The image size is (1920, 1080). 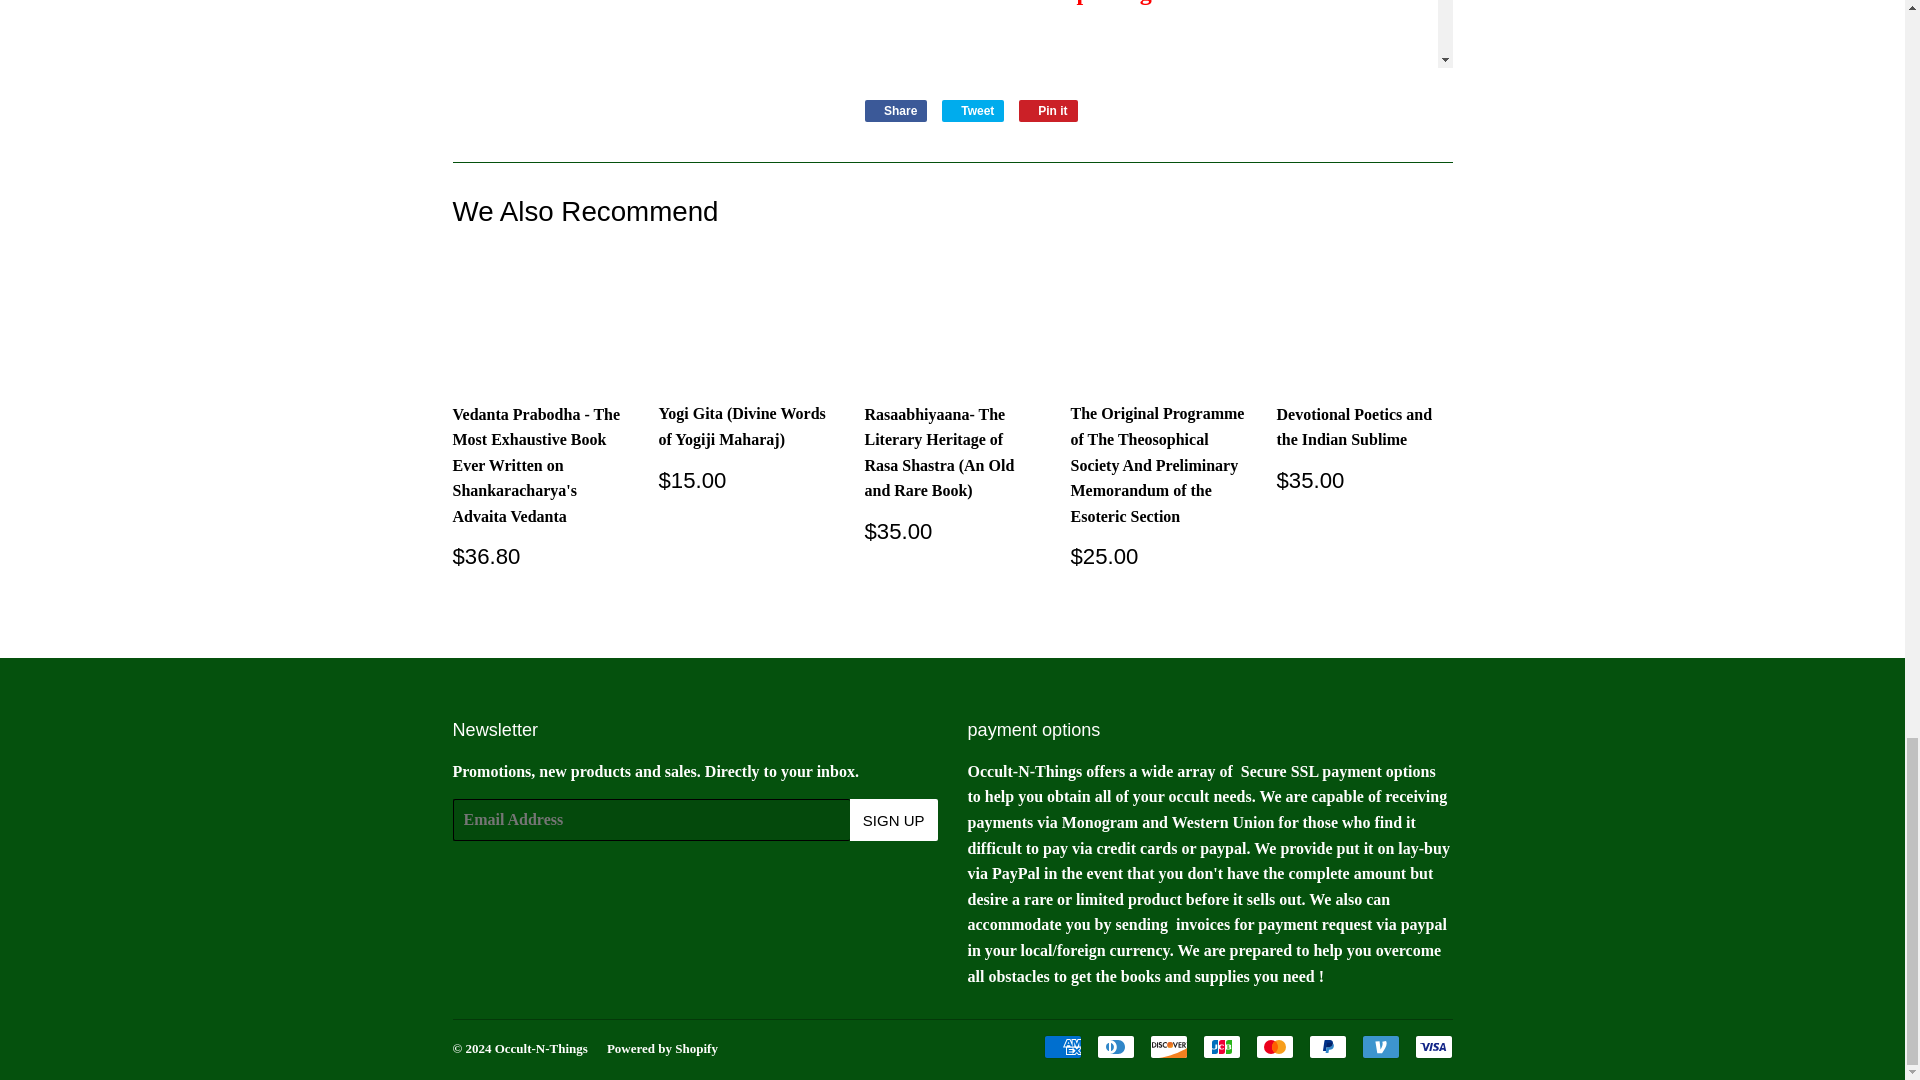 I want to click on Share on Facebook, so click(x=1220, y=1046).